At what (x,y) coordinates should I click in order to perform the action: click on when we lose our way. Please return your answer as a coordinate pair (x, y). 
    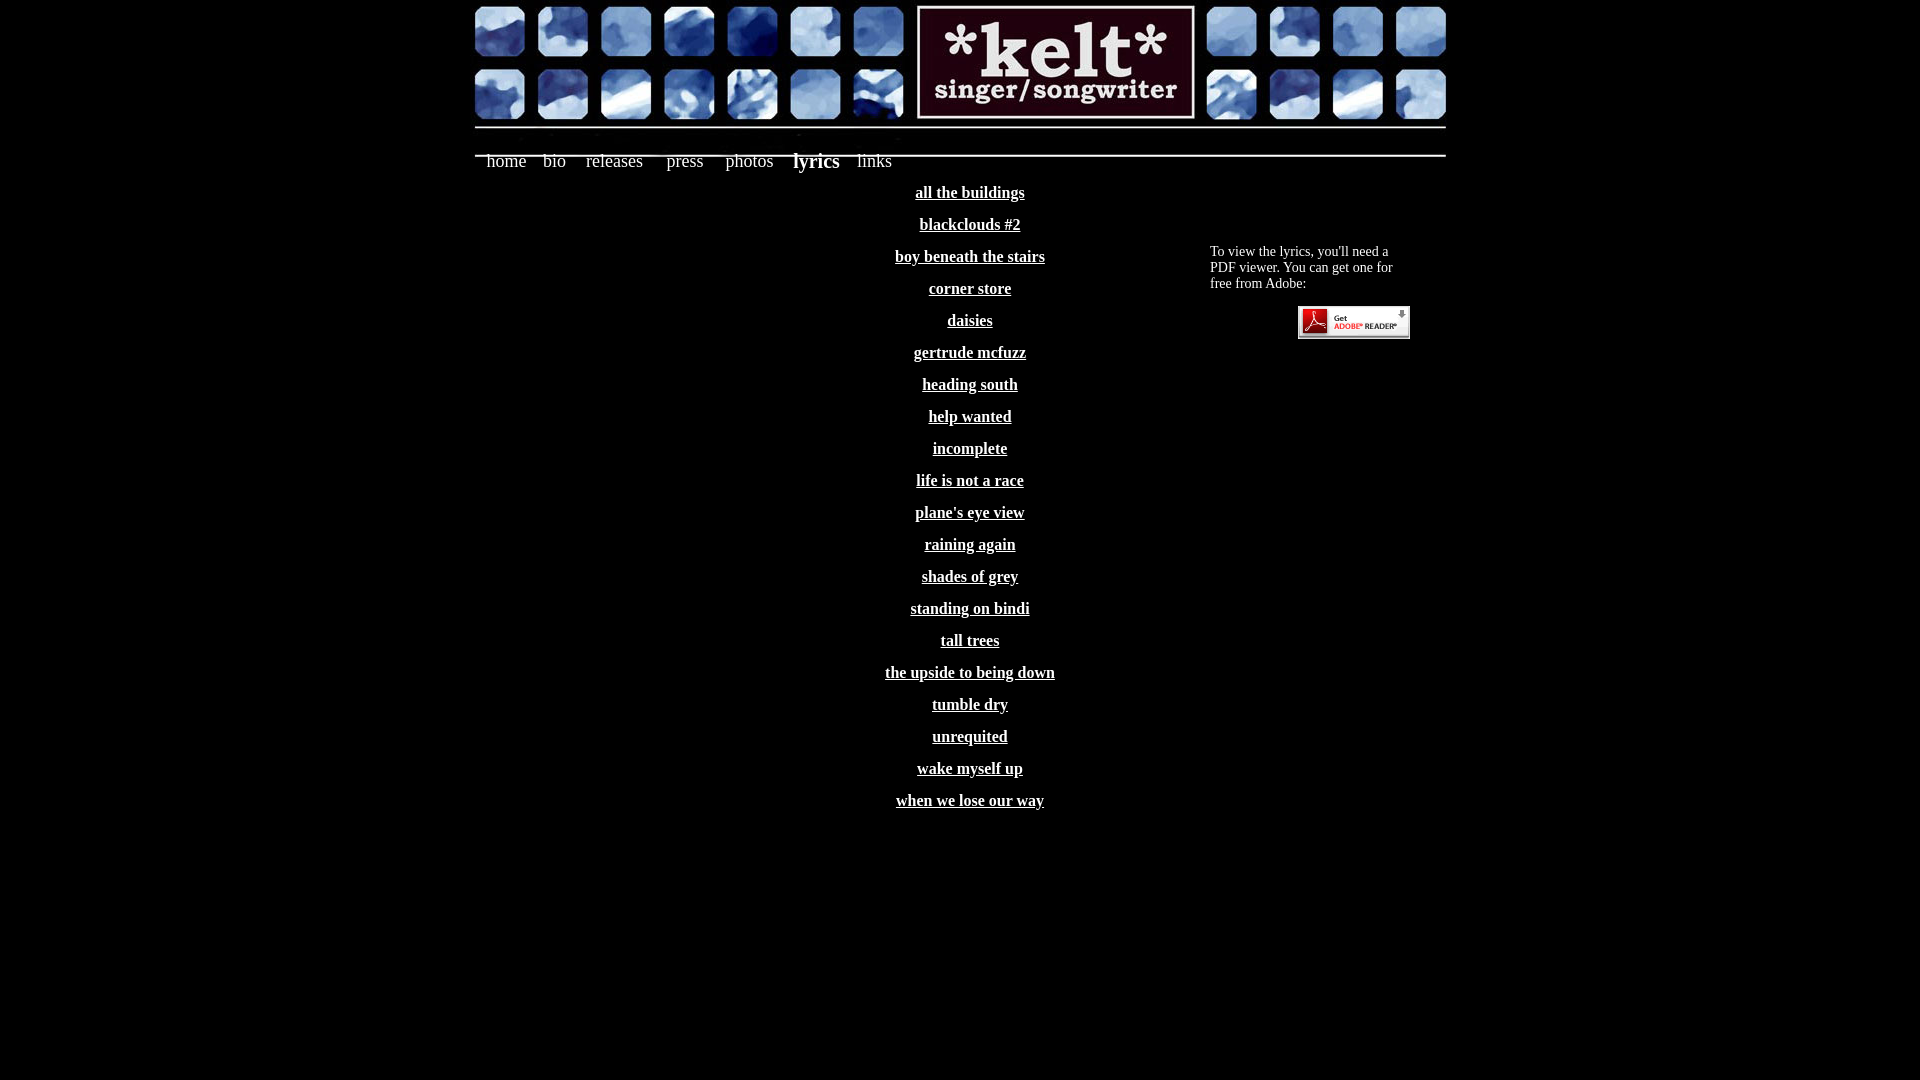
    Looking at the image, I should click on (970, 800).